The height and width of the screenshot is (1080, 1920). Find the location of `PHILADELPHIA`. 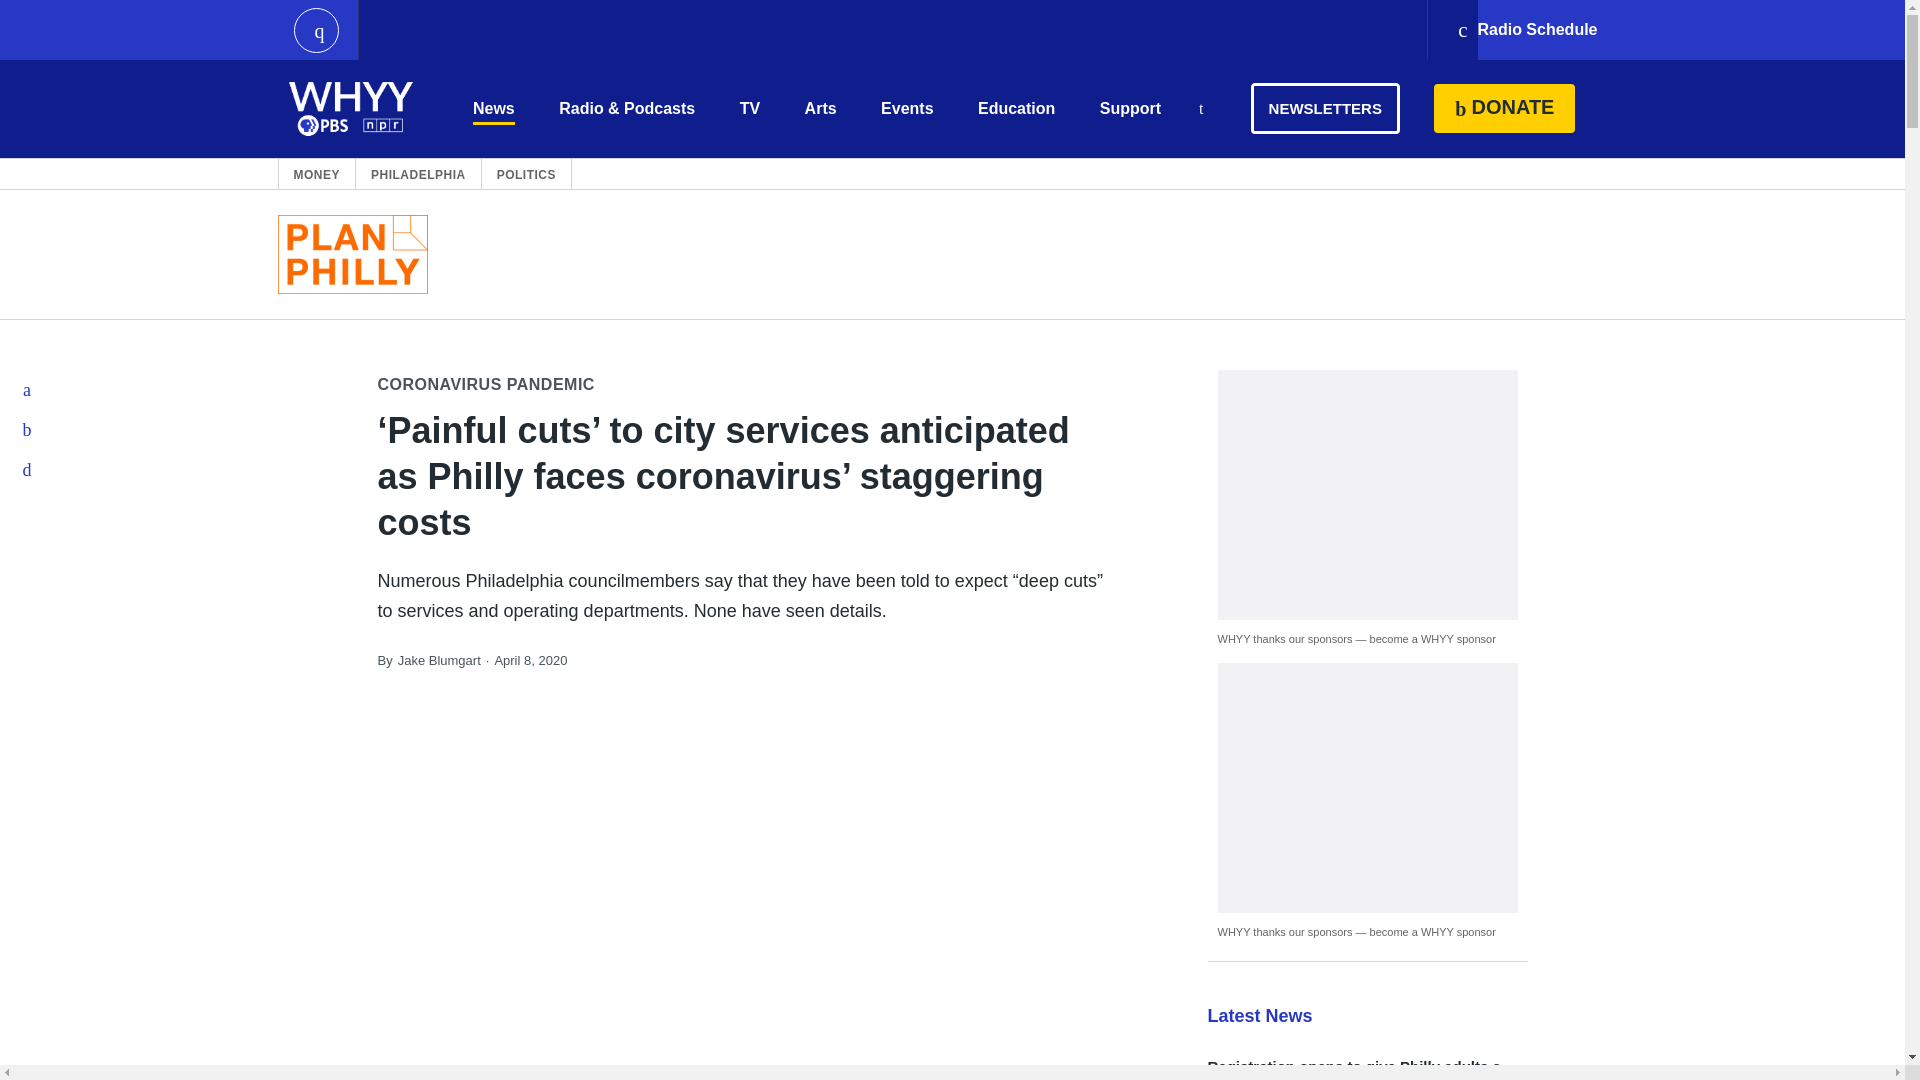

PHILADELPHIA is located at coordinates (418, 174).